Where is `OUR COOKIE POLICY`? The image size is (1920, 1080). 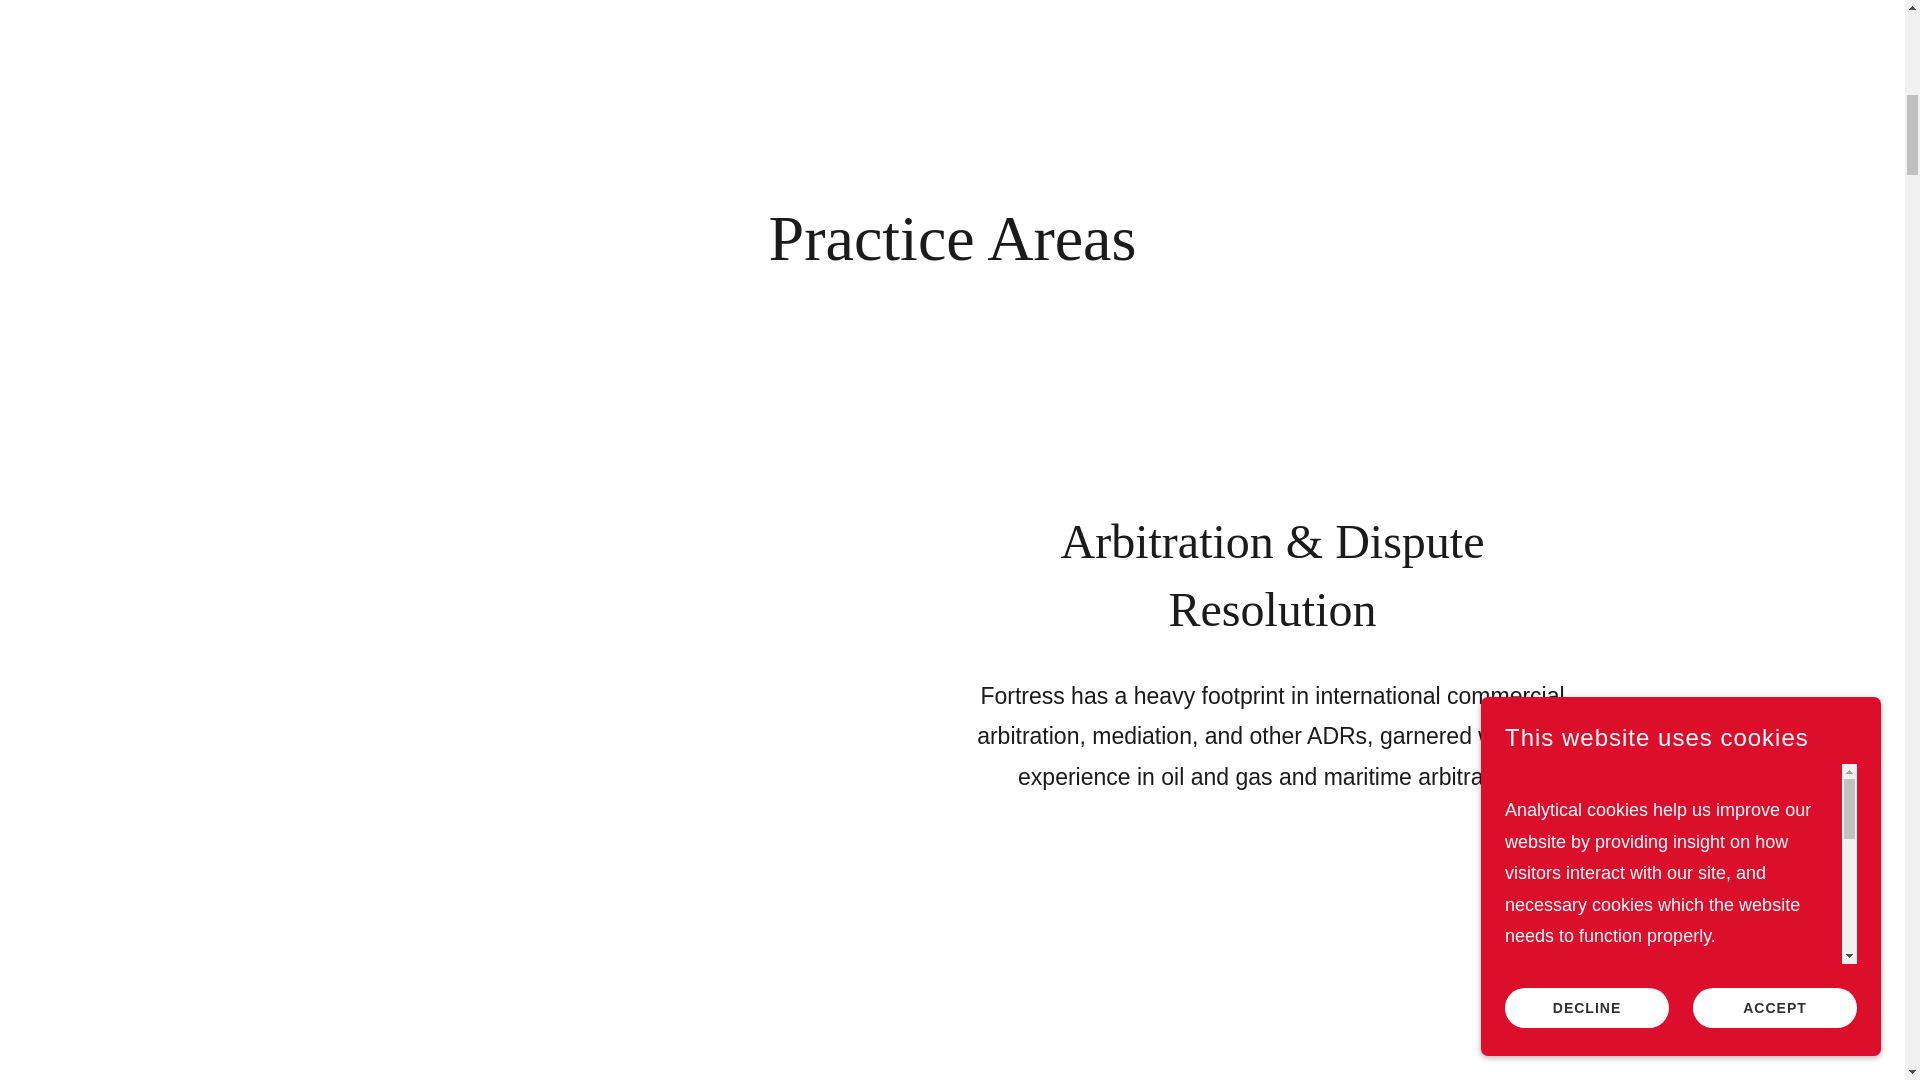
OUR COOKIE POLICY is located at coordinates (1601, 202).